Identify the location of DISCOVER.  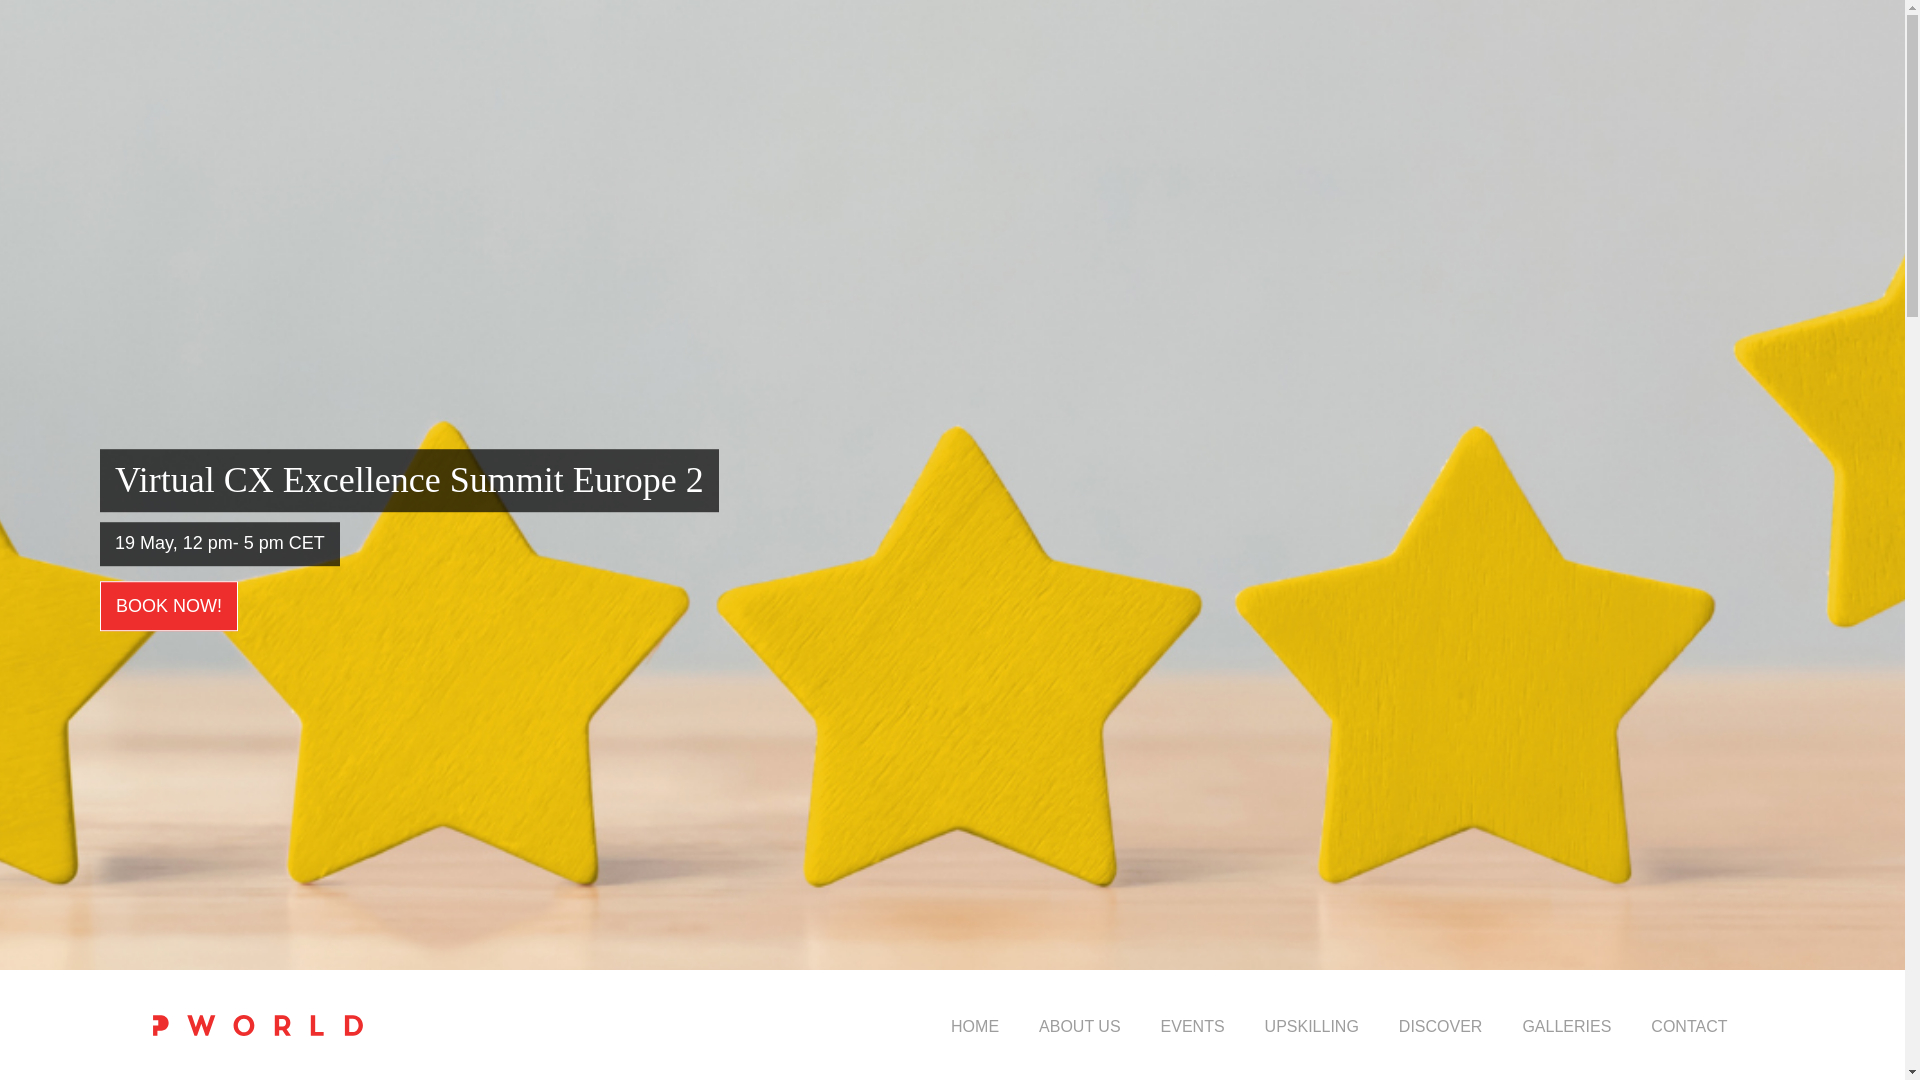
(1440, 1026).